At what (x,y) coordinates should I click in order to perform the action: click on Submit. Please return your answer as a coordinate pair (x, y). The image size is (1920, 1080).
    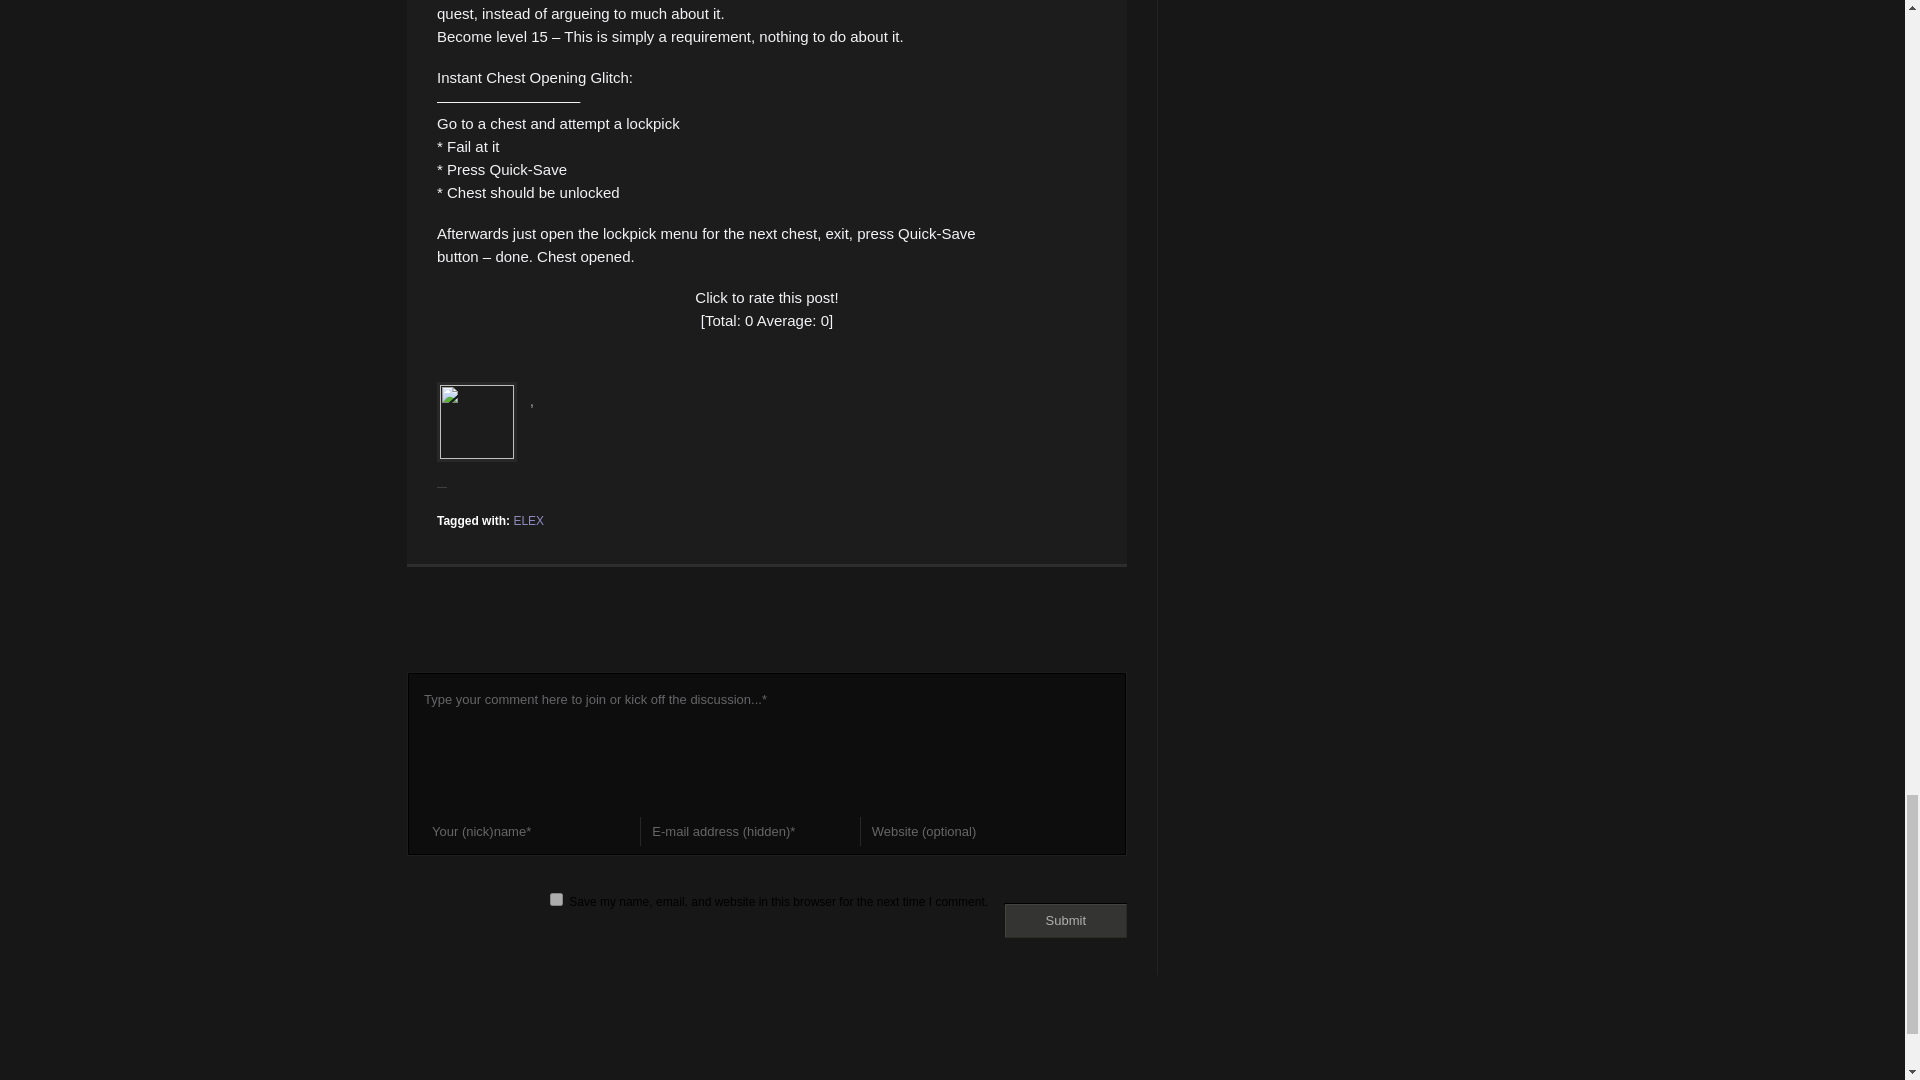
    Looking at the image, I should click on (1066, 920).